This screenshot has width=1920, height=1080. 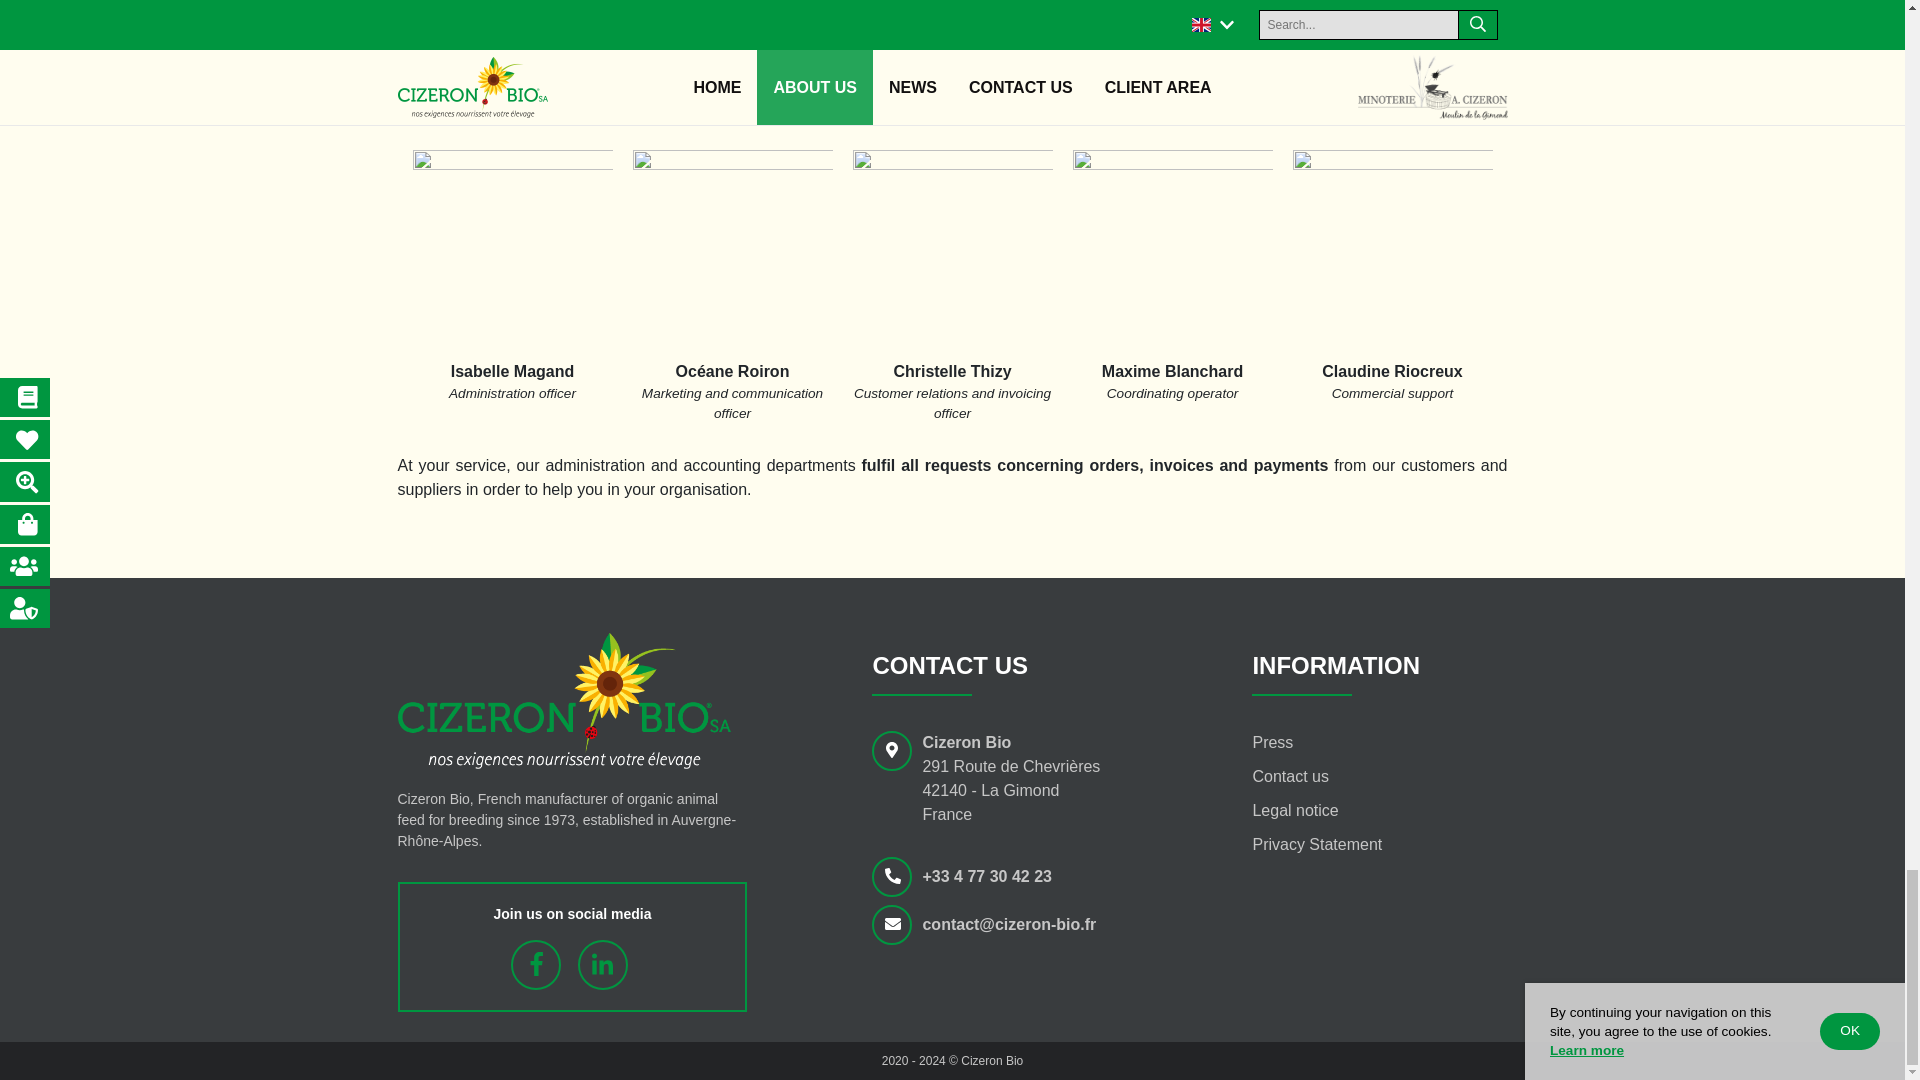 What do you see at coordinates (602, 964) in the screenshot?
I see `Cizeron Bio sur LinkedIn` at bounding box center [602, 964].